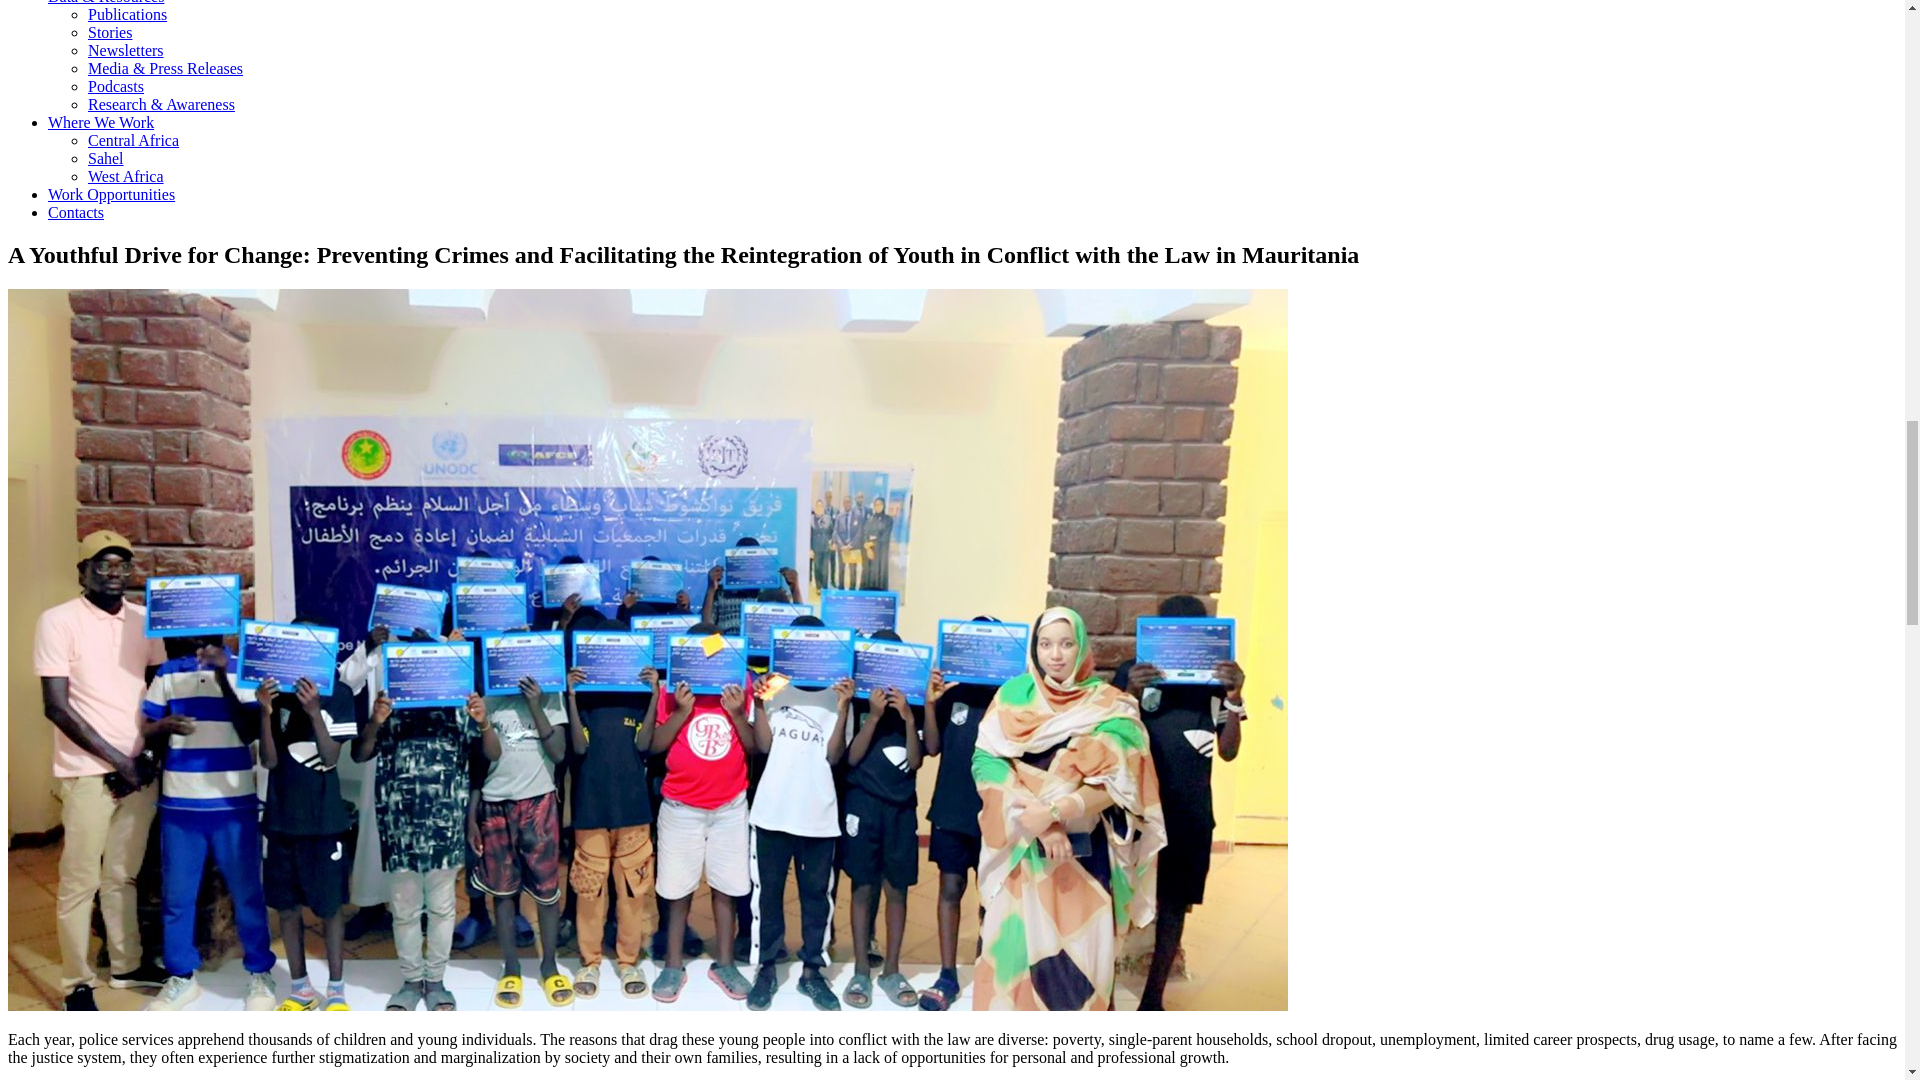  I want to click on Sahel, so click(106, 158).